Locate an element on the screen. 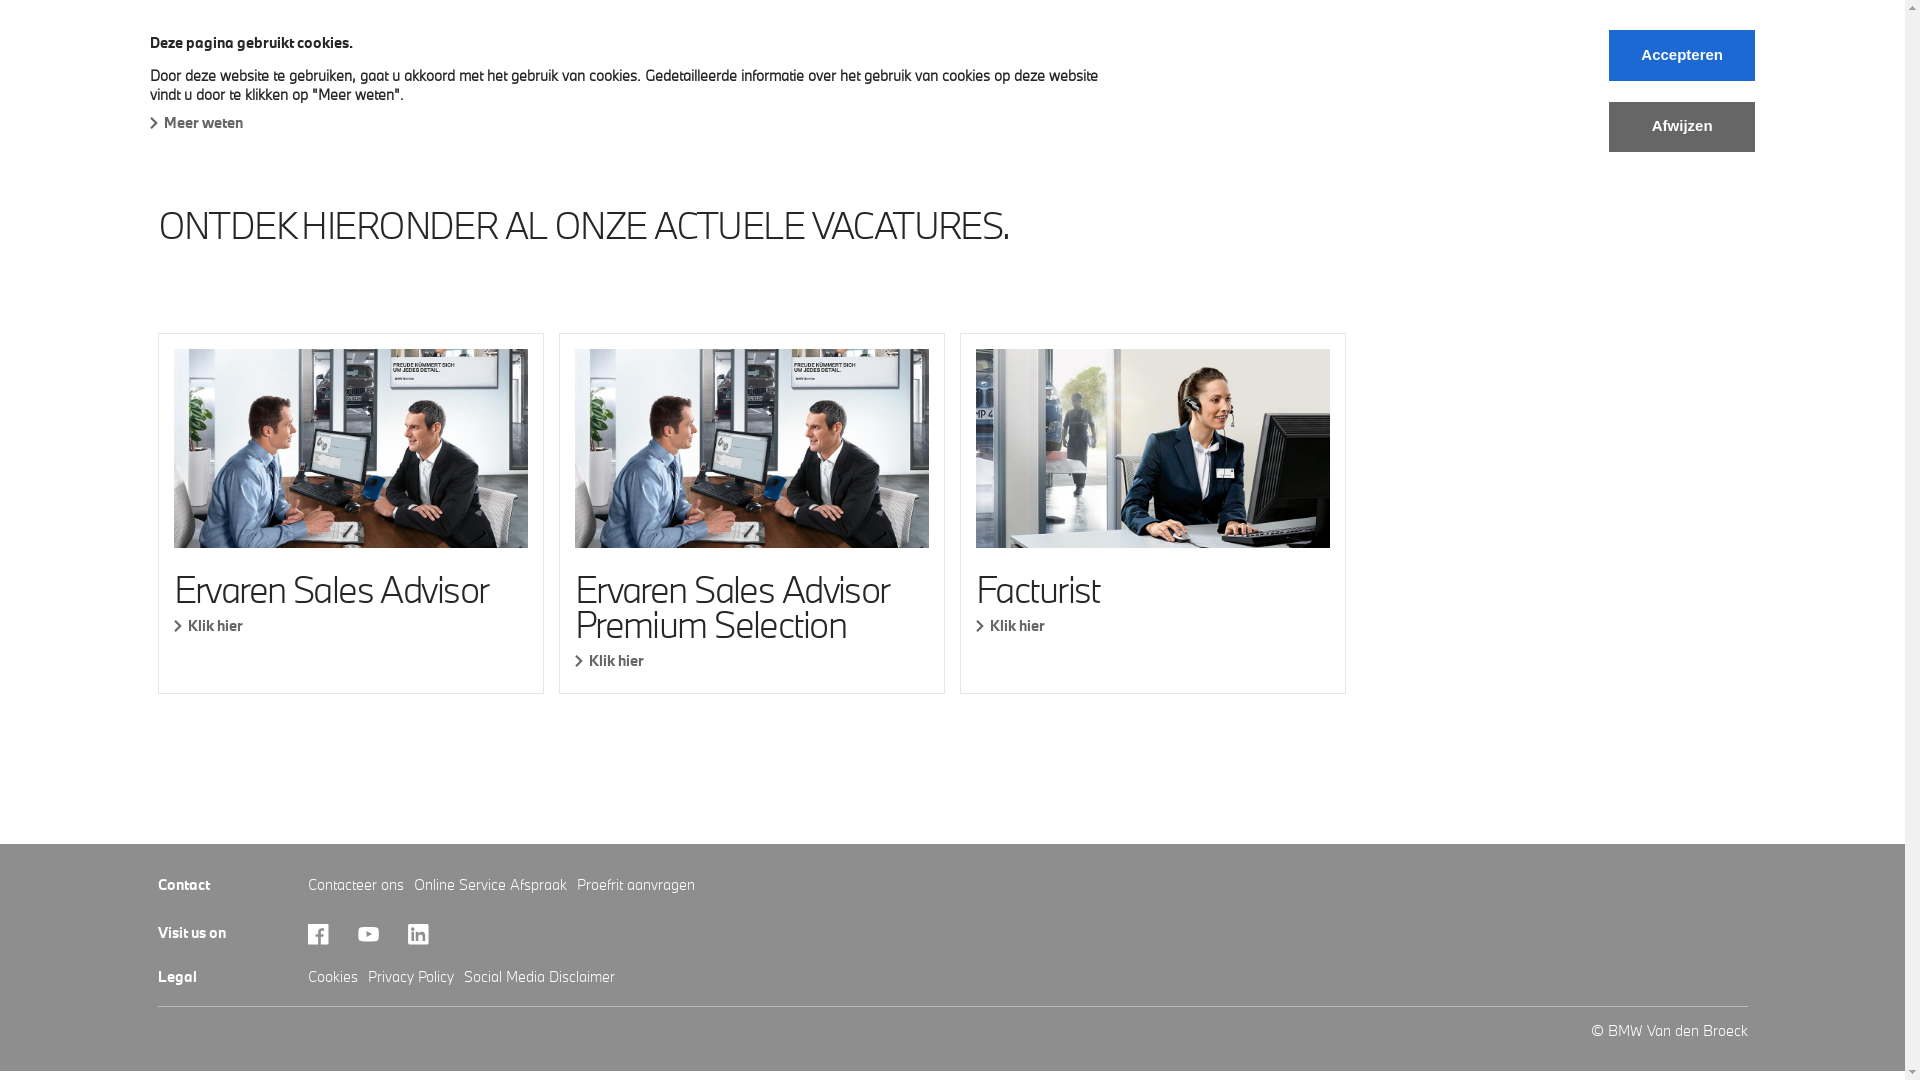 The image size is (1920, 1080). Klik hier is located at coordinates (351, 626).